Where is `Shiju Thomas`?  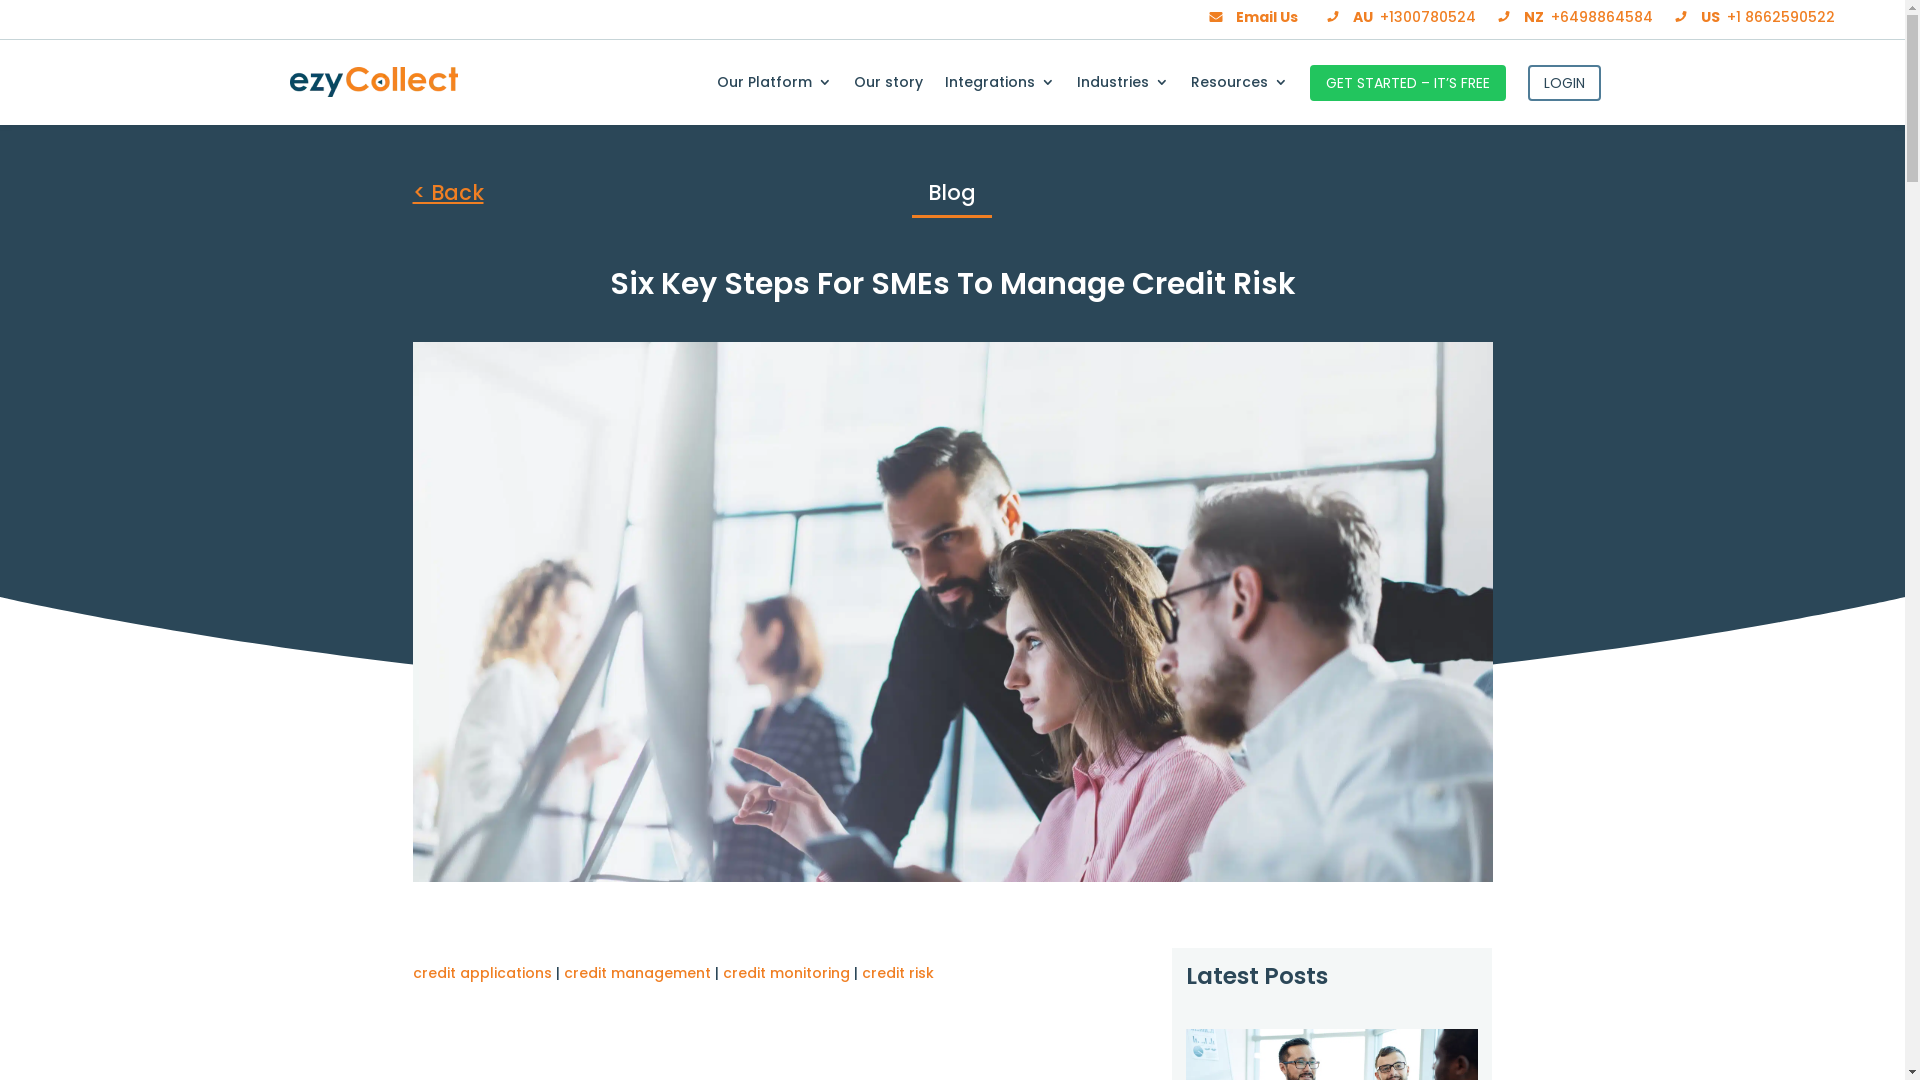
Shiju Thomas is located at coordinates (866, 892).